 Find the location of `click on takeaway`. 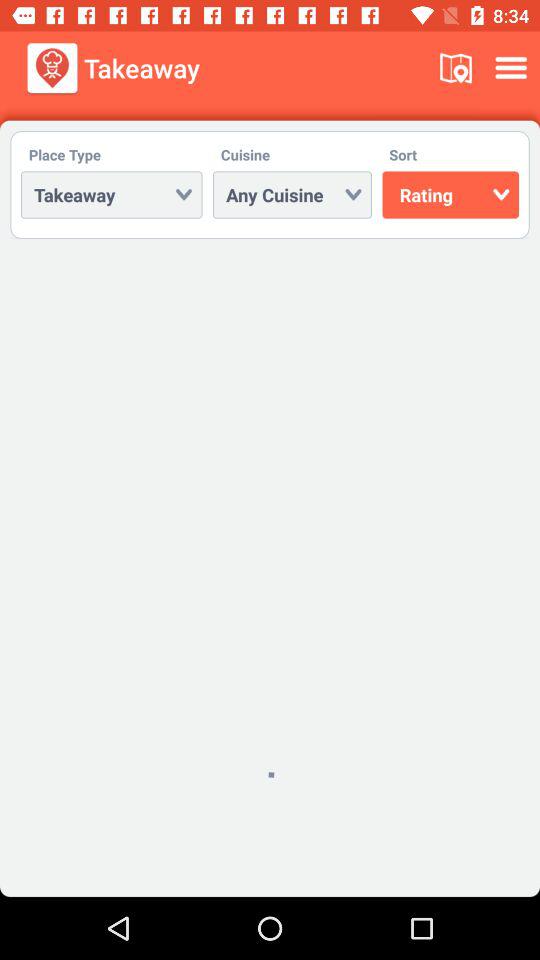

click on takeaway is located at coordinates (112, 194).